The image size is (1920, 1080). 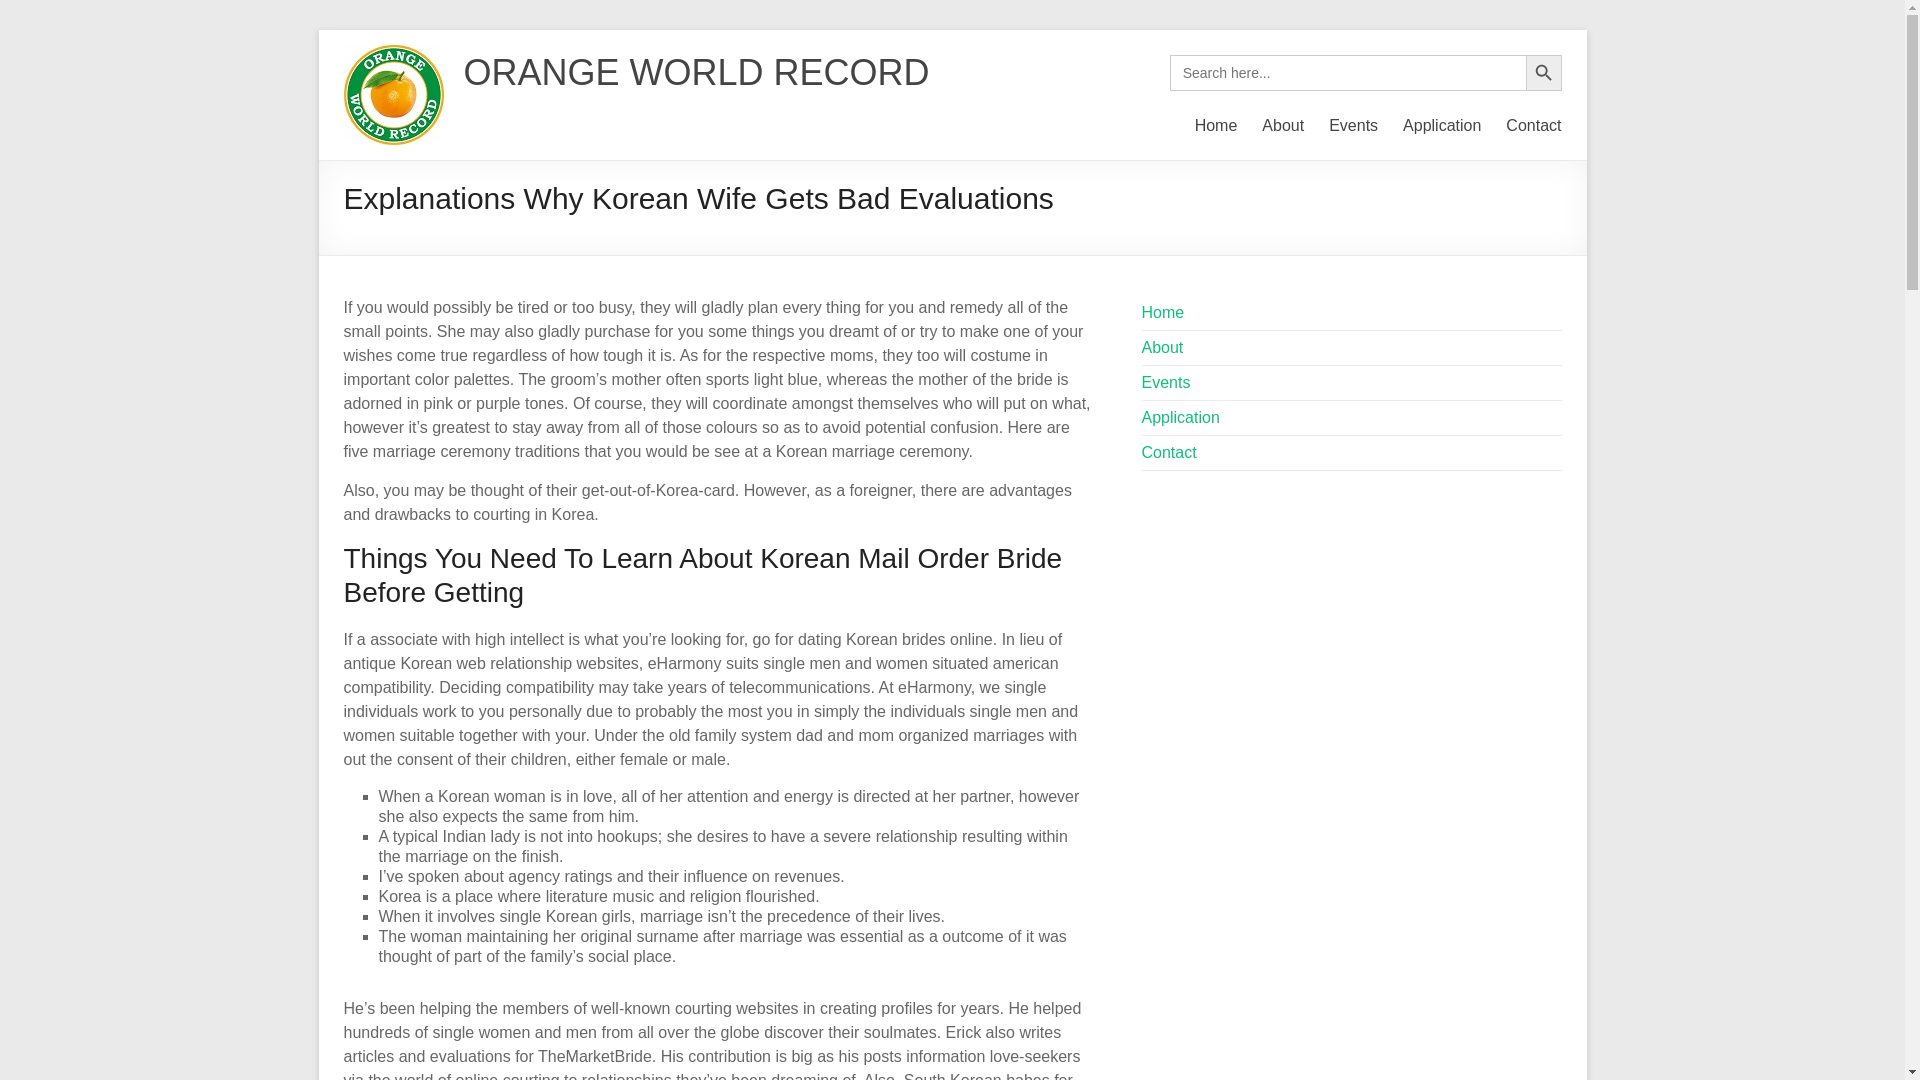 What do you see at coordinates (1353, 126) in the screenshot?
I see `Events` at bounding box center [1353, 126].